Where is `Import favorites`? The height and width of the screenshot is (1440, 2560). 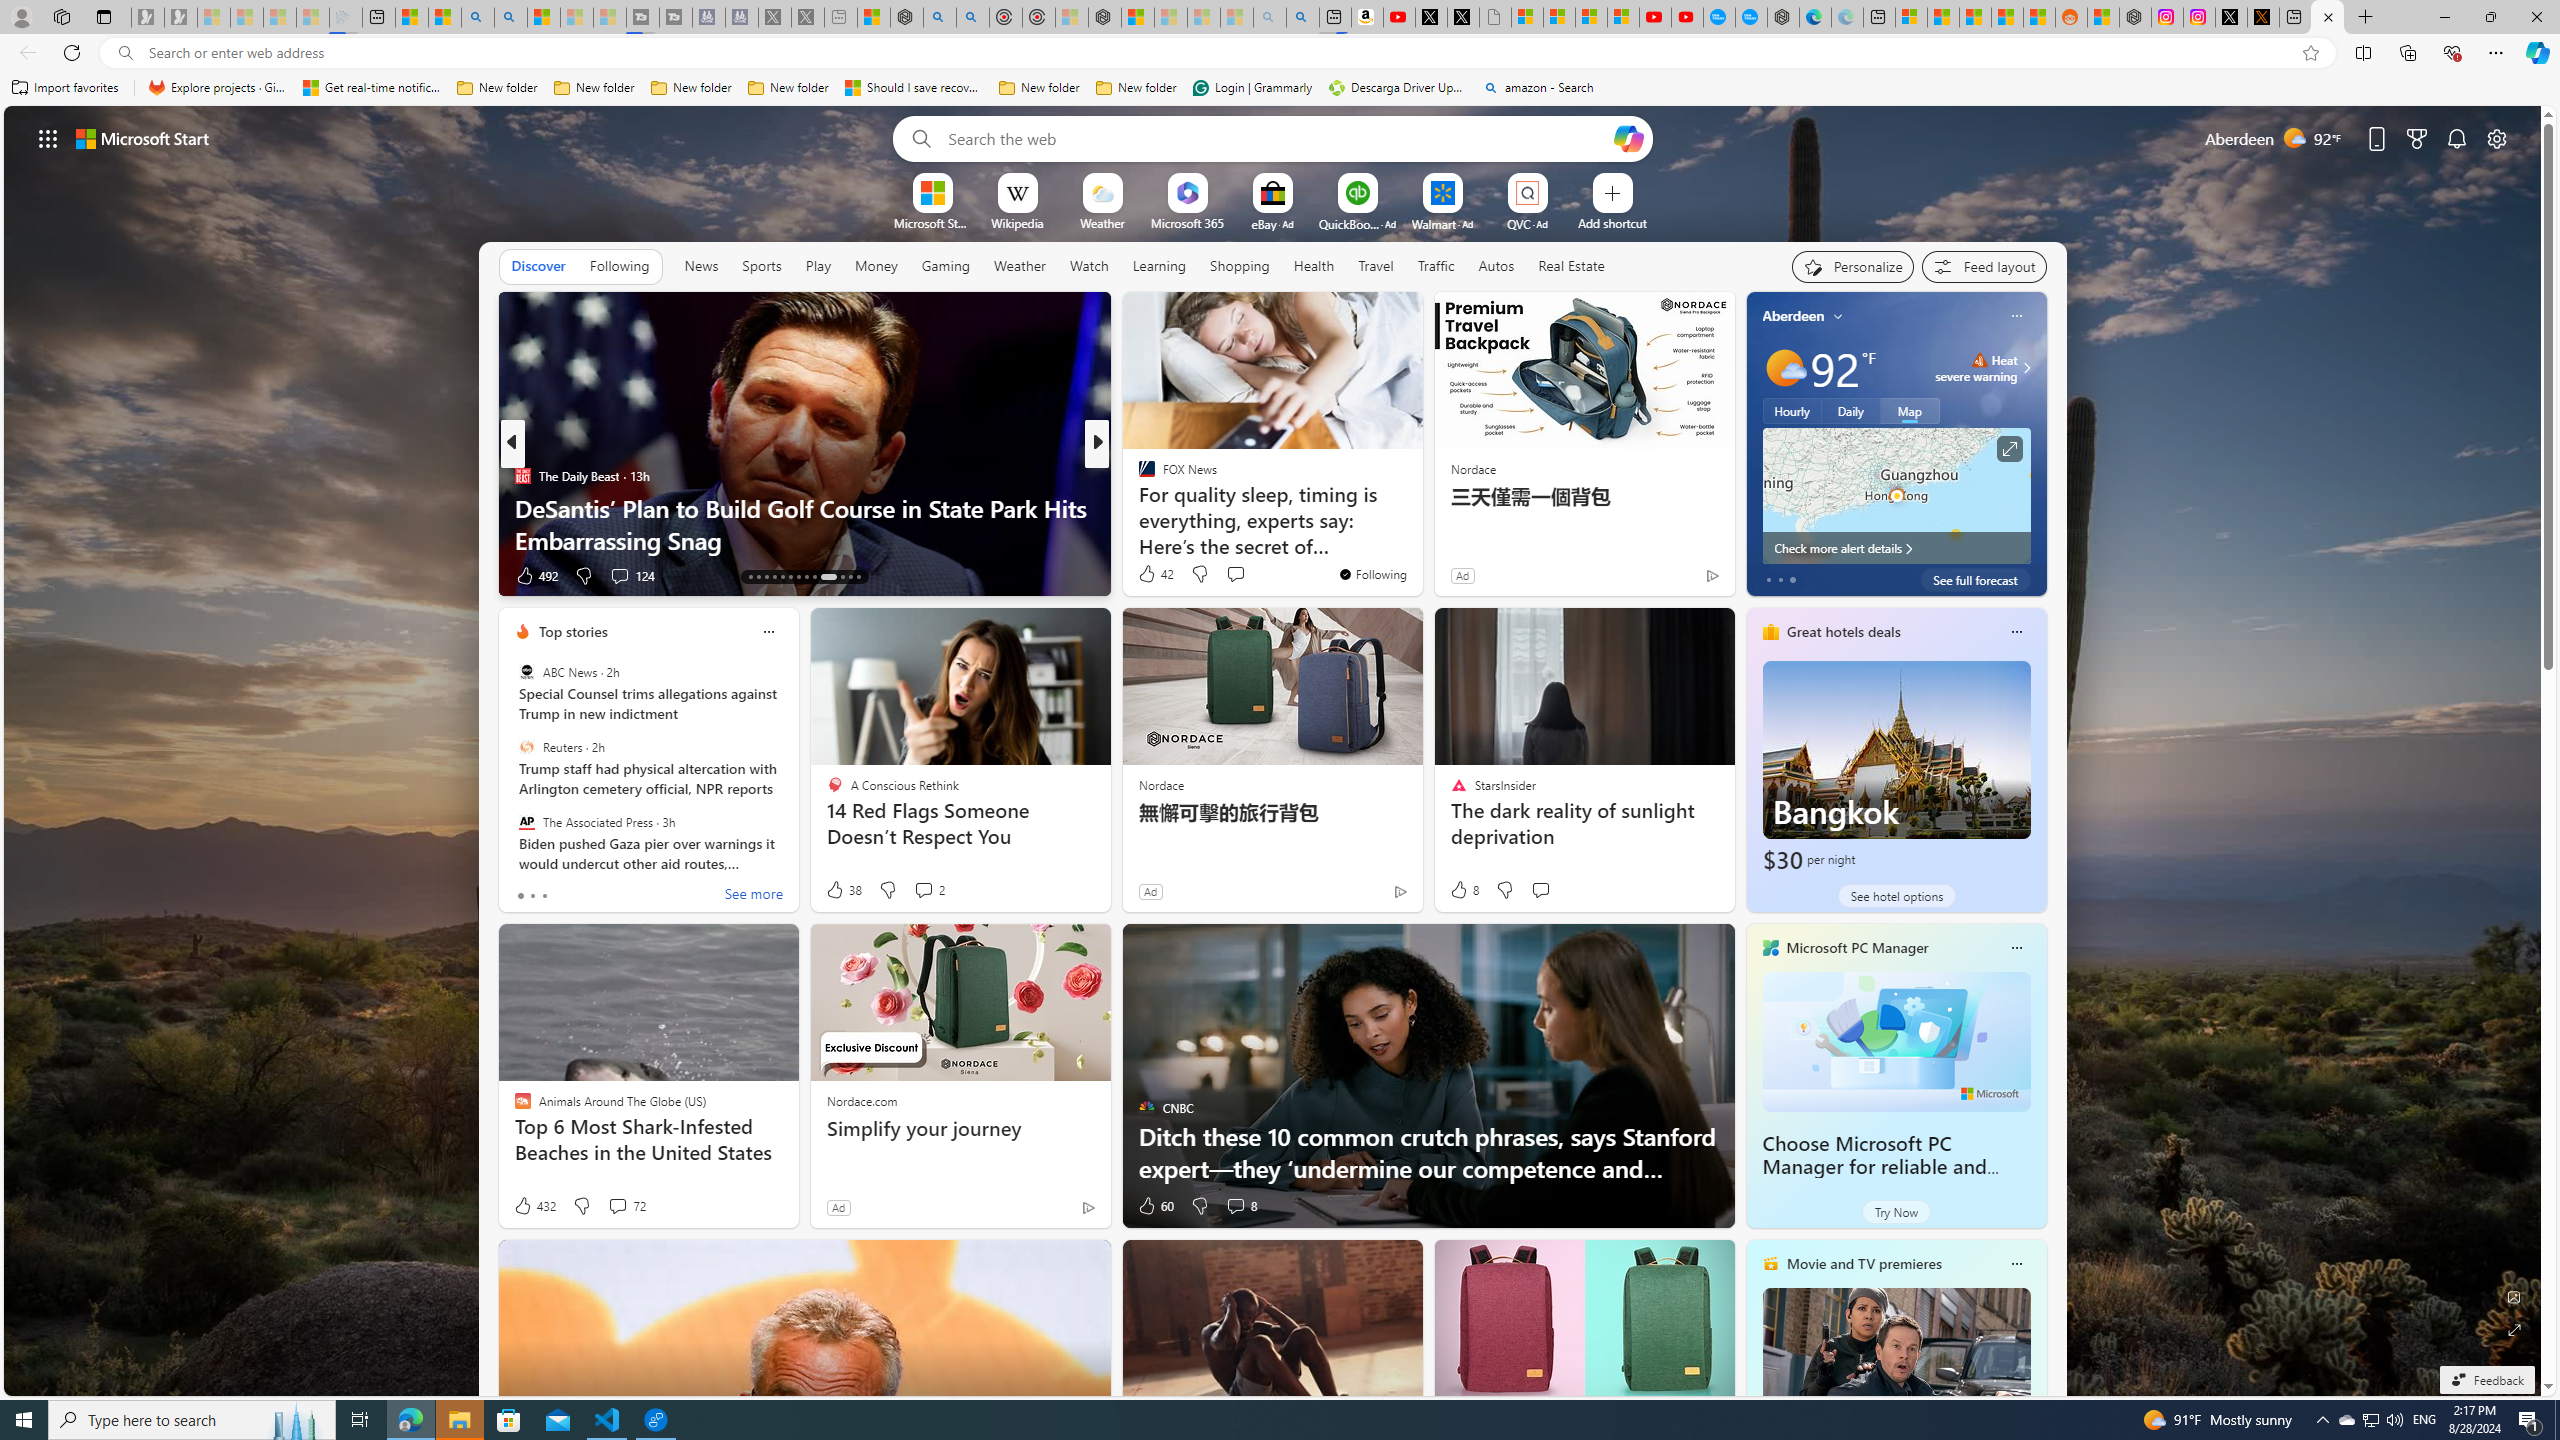 Import favorites is located at coordinates (65, 88).